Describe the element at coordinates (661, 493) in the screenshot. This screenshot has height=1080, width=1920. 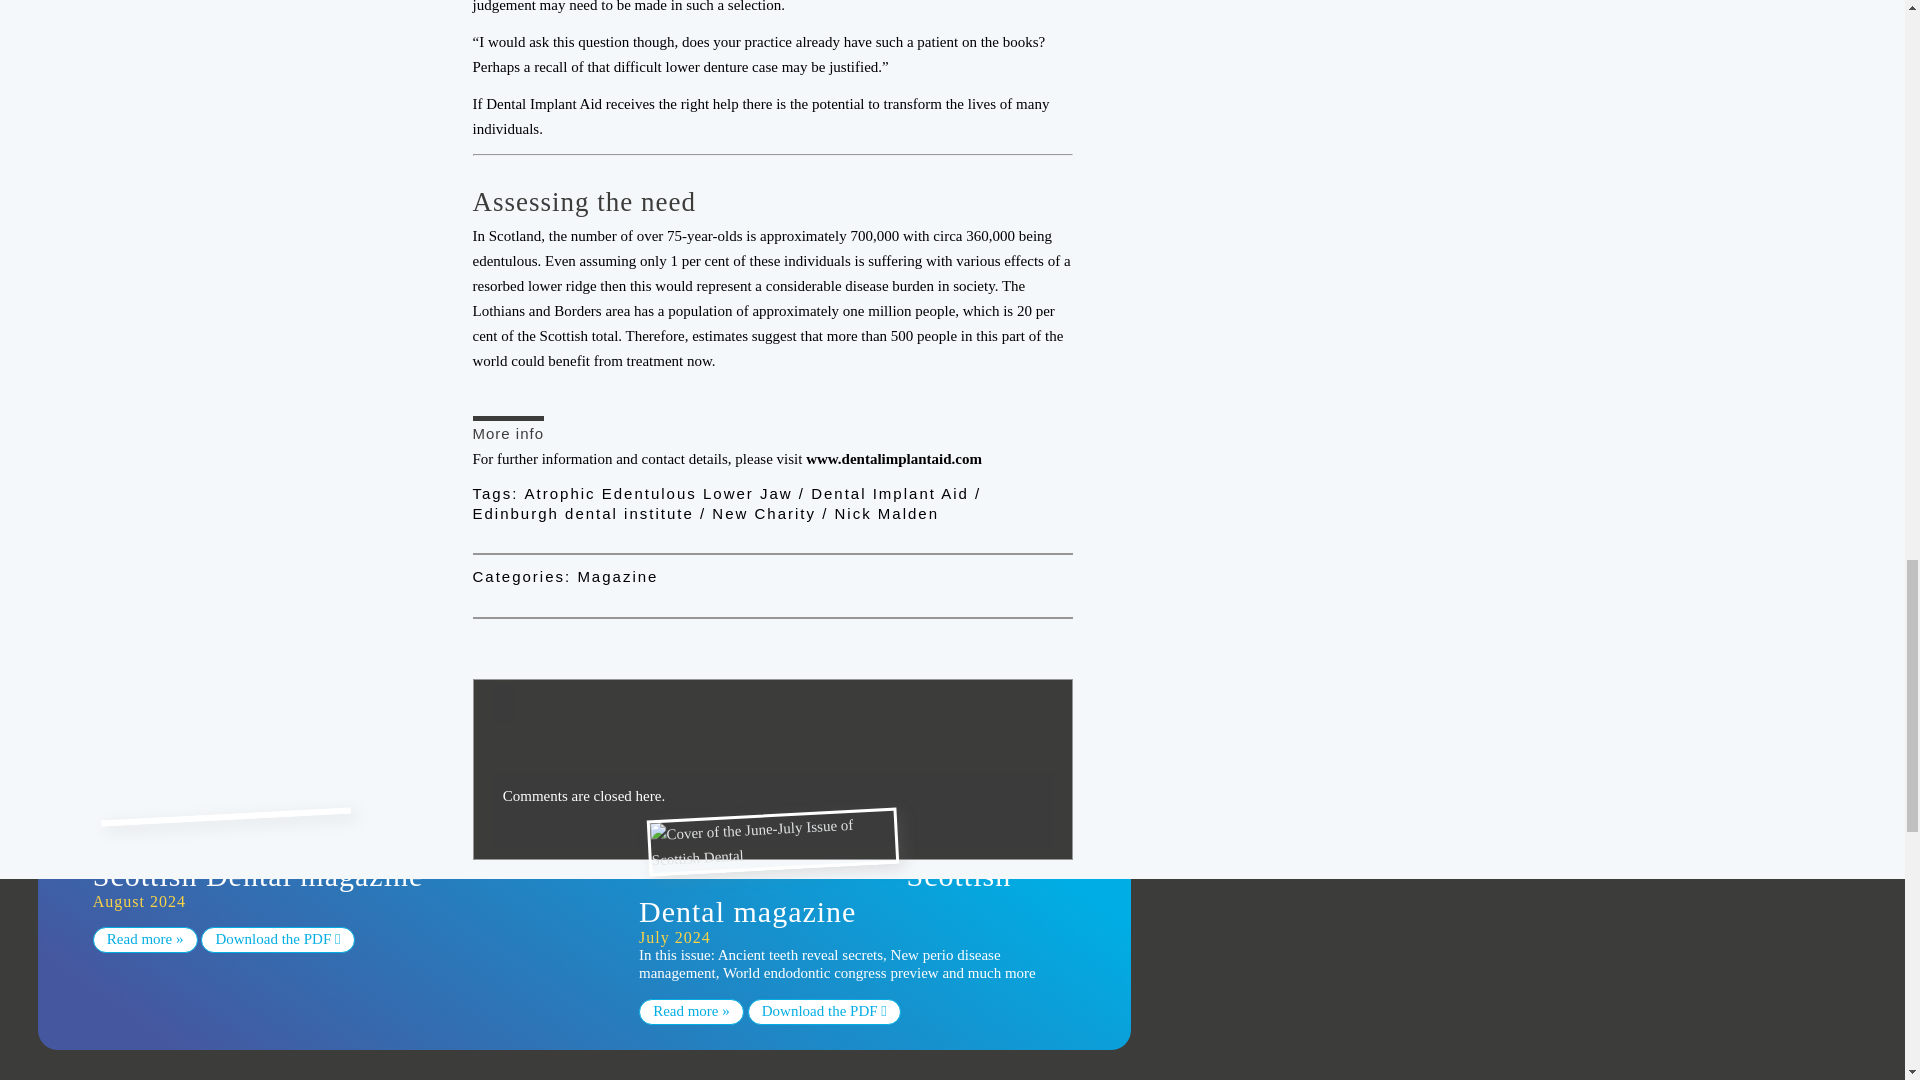
I see `Atrophic Edentulous Lower Jaw` at that location.